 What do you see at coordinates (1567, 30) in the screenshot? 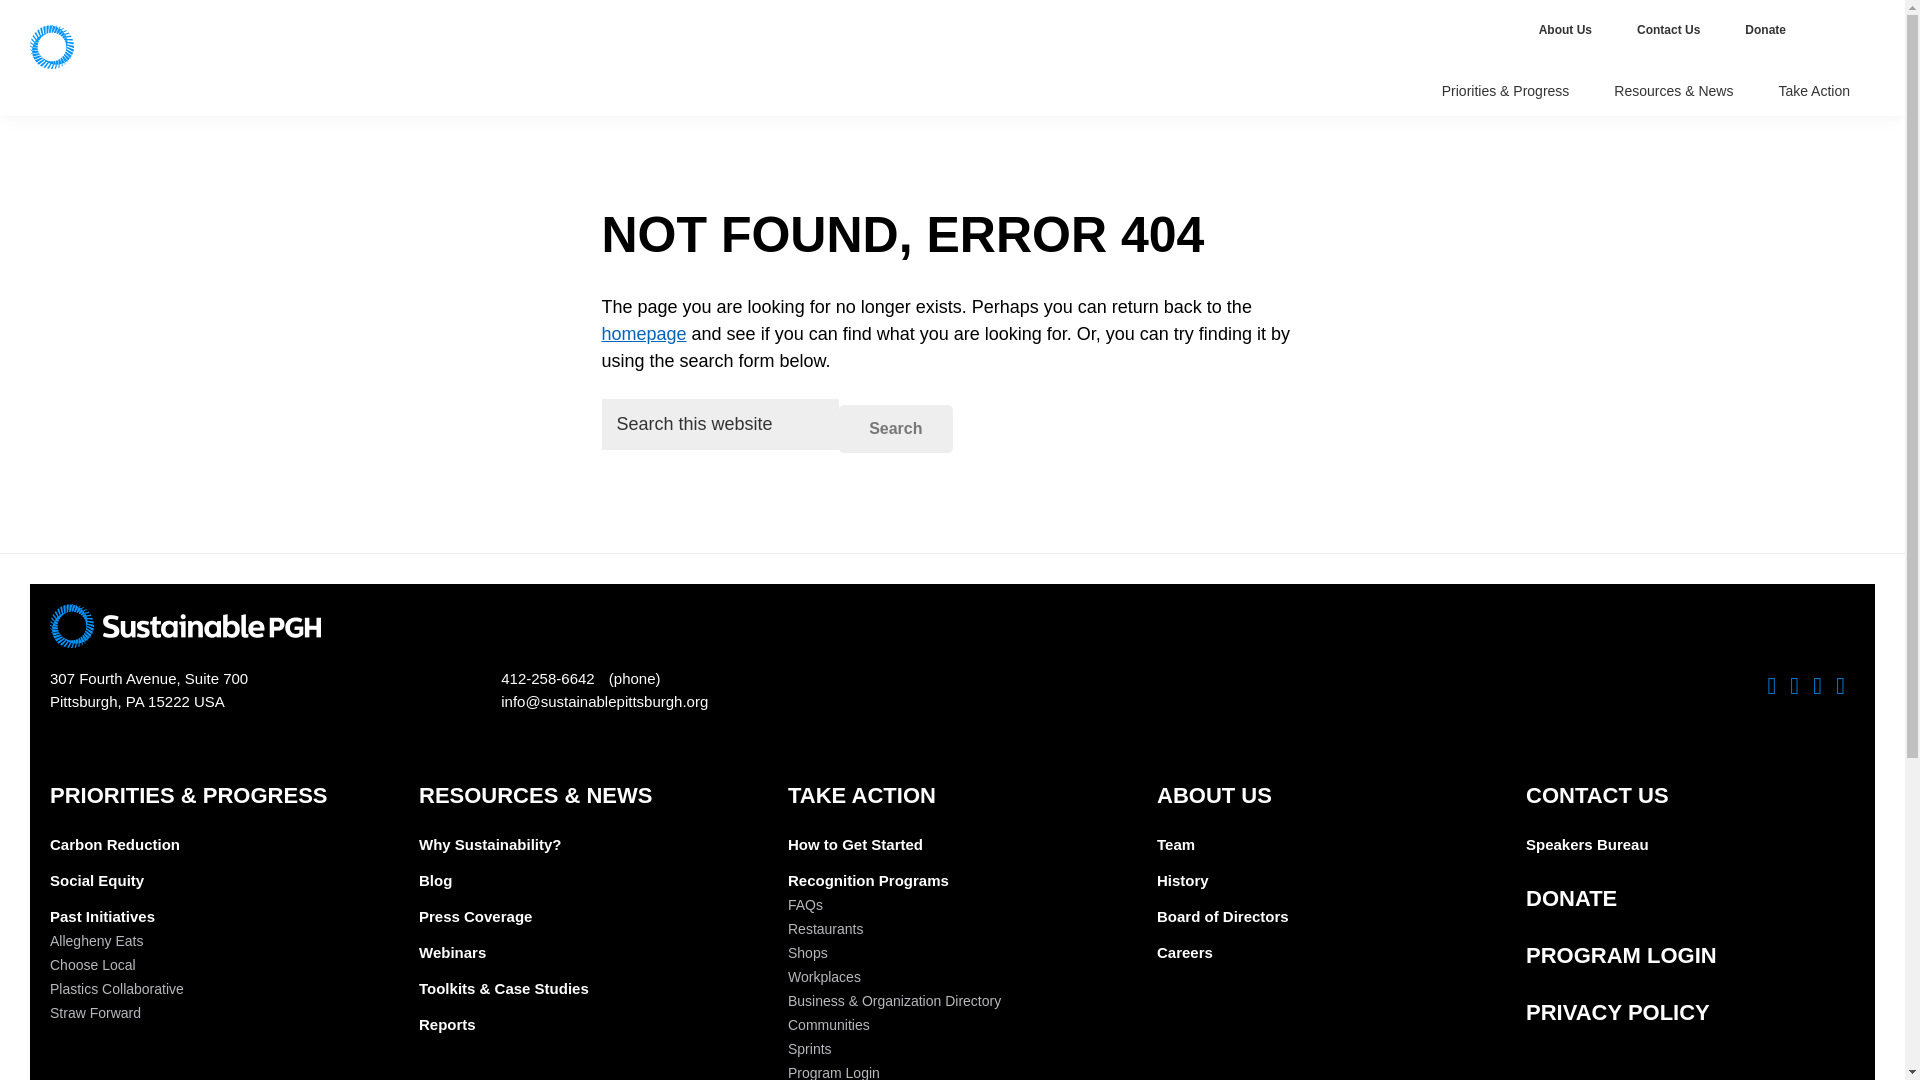
I see `About Us` at bounding box center [1567, 30].